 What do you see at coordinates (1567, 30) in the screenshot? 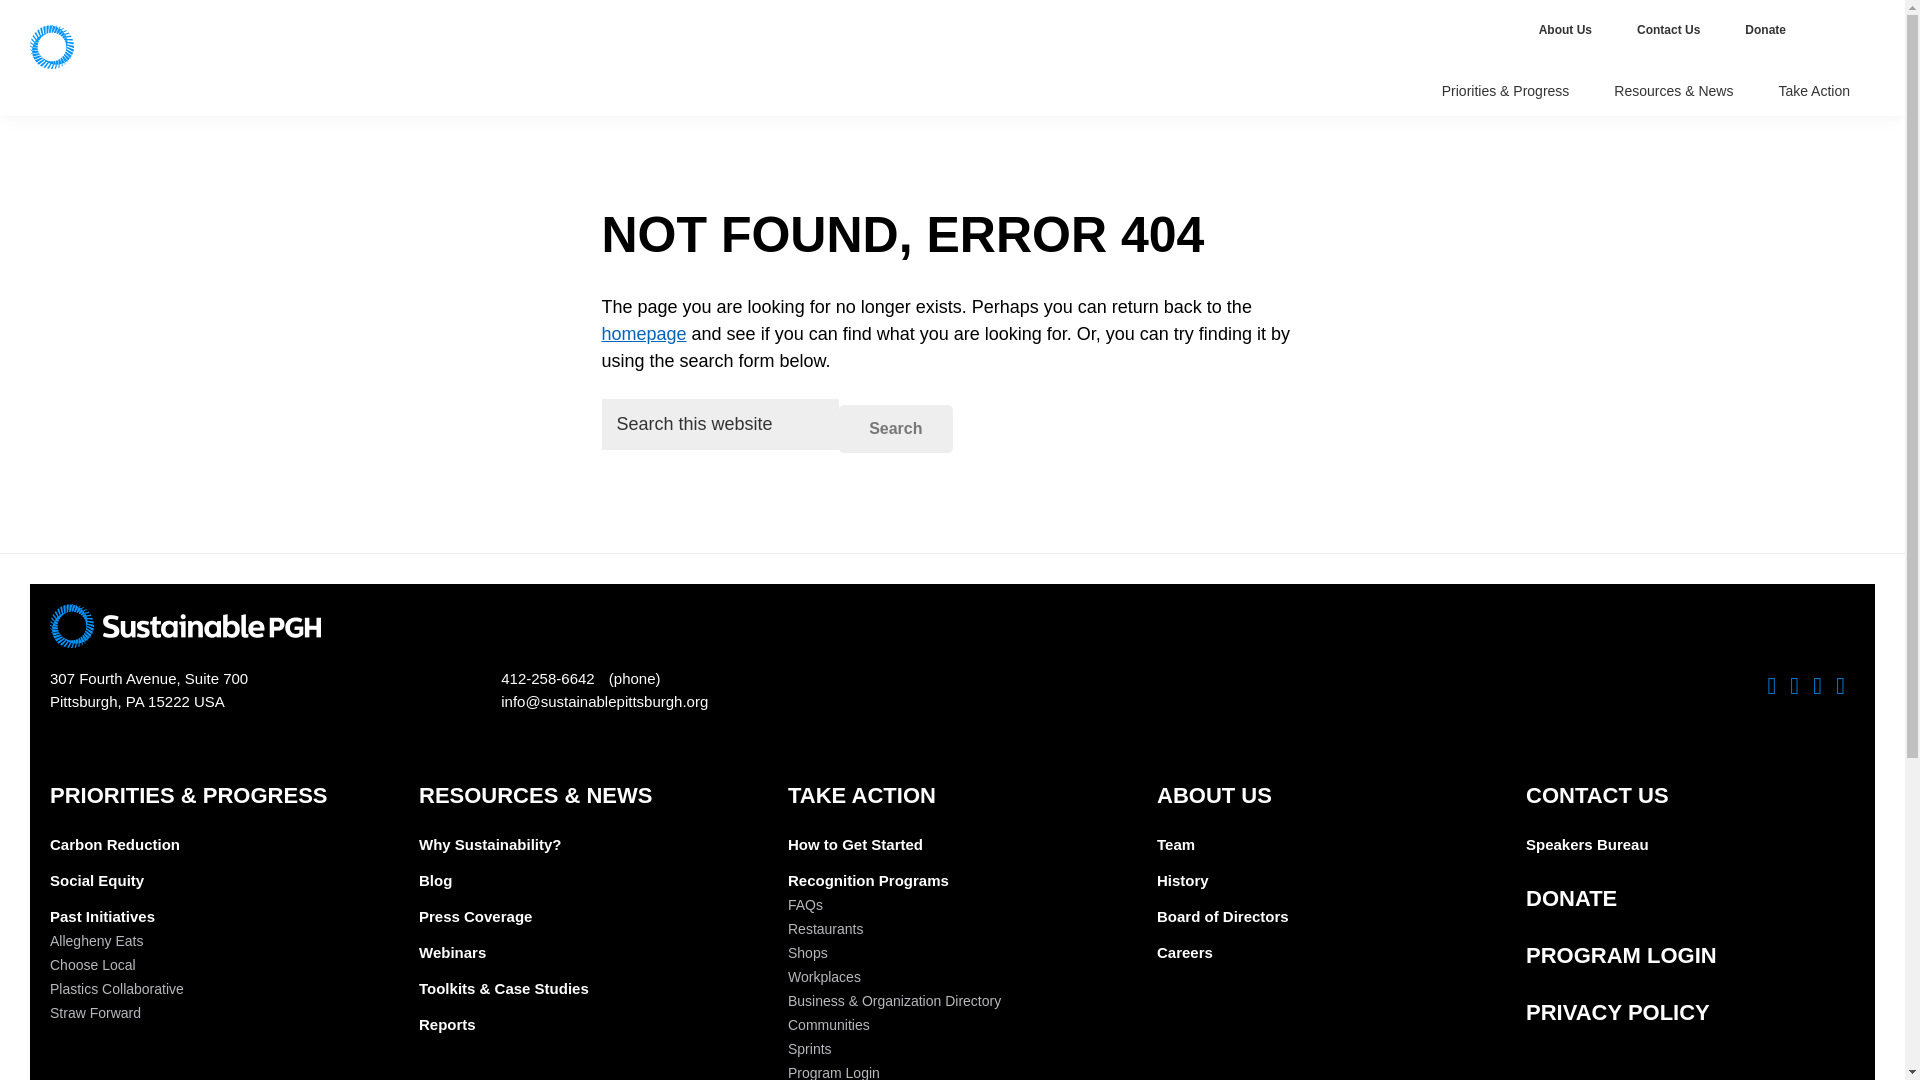
I see `About Us` at bounding box center [1567, 30].